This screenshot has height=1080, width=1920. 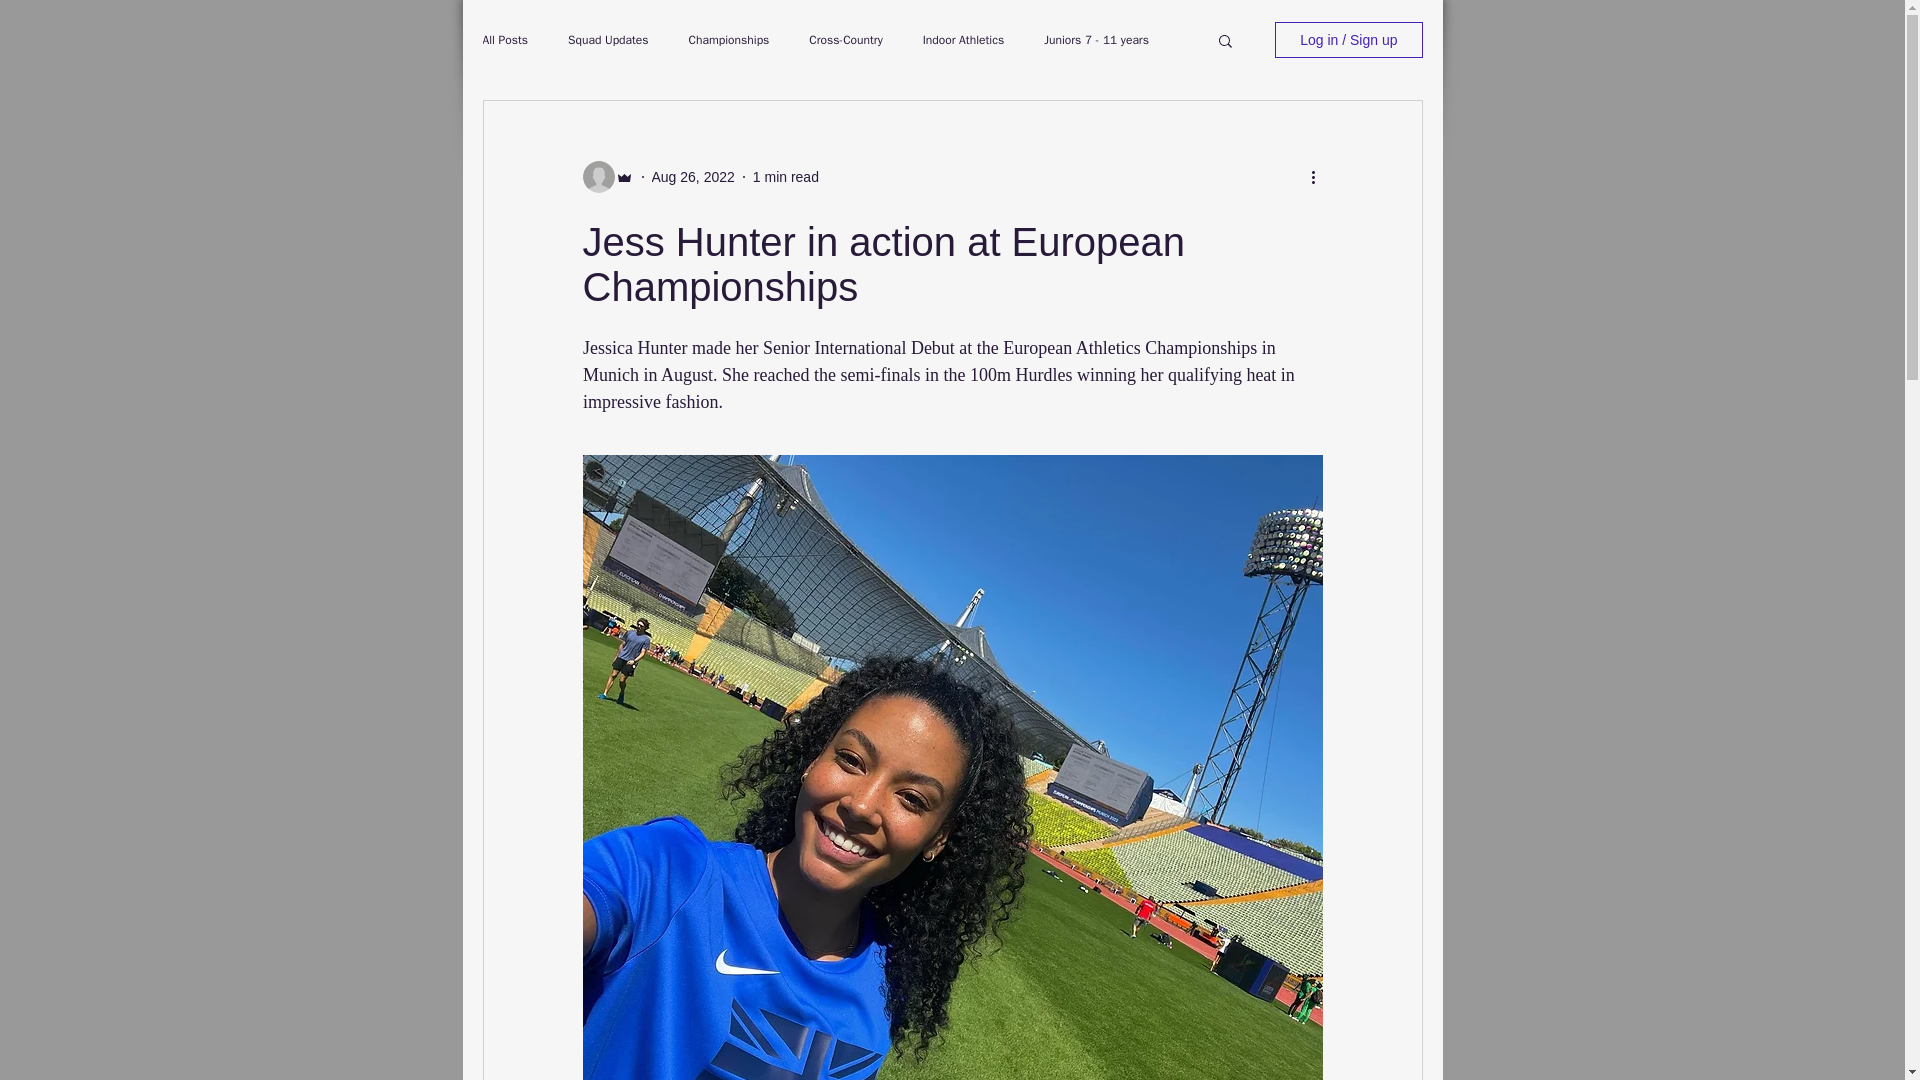 I want to click on Squad Updates, so click(x=608, y=40).